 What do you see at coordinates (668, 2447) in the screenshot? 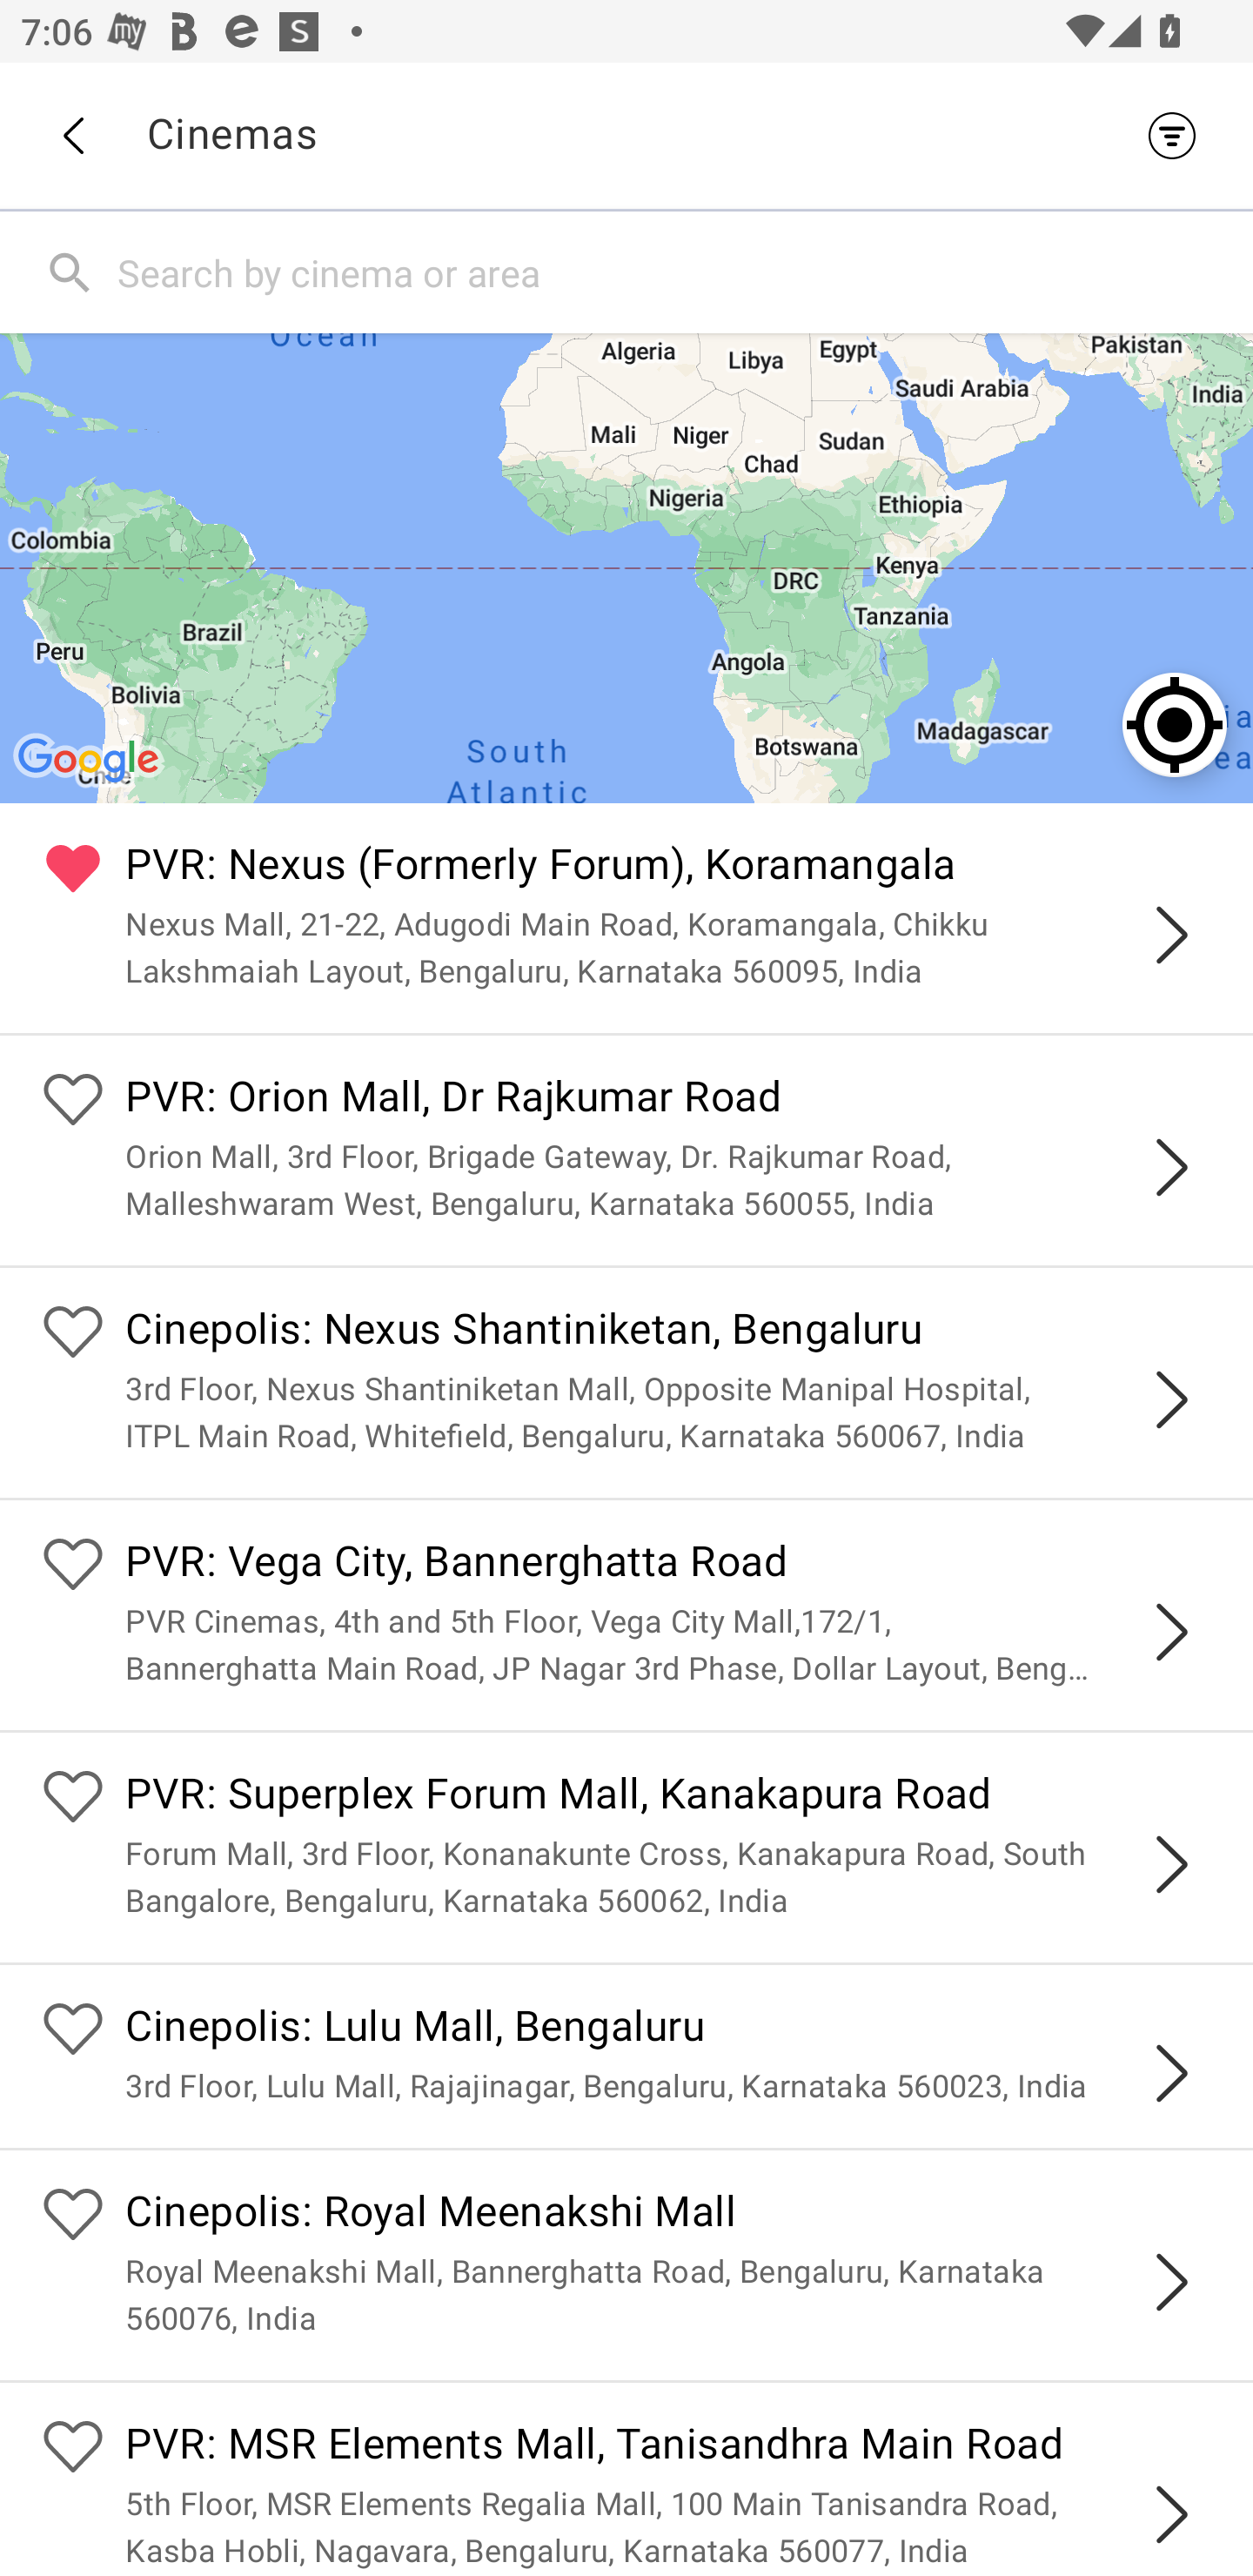
I see `PVR: MSR Elements Mall, Tanisandhra Main Road` at bounding box center [668, 2447].